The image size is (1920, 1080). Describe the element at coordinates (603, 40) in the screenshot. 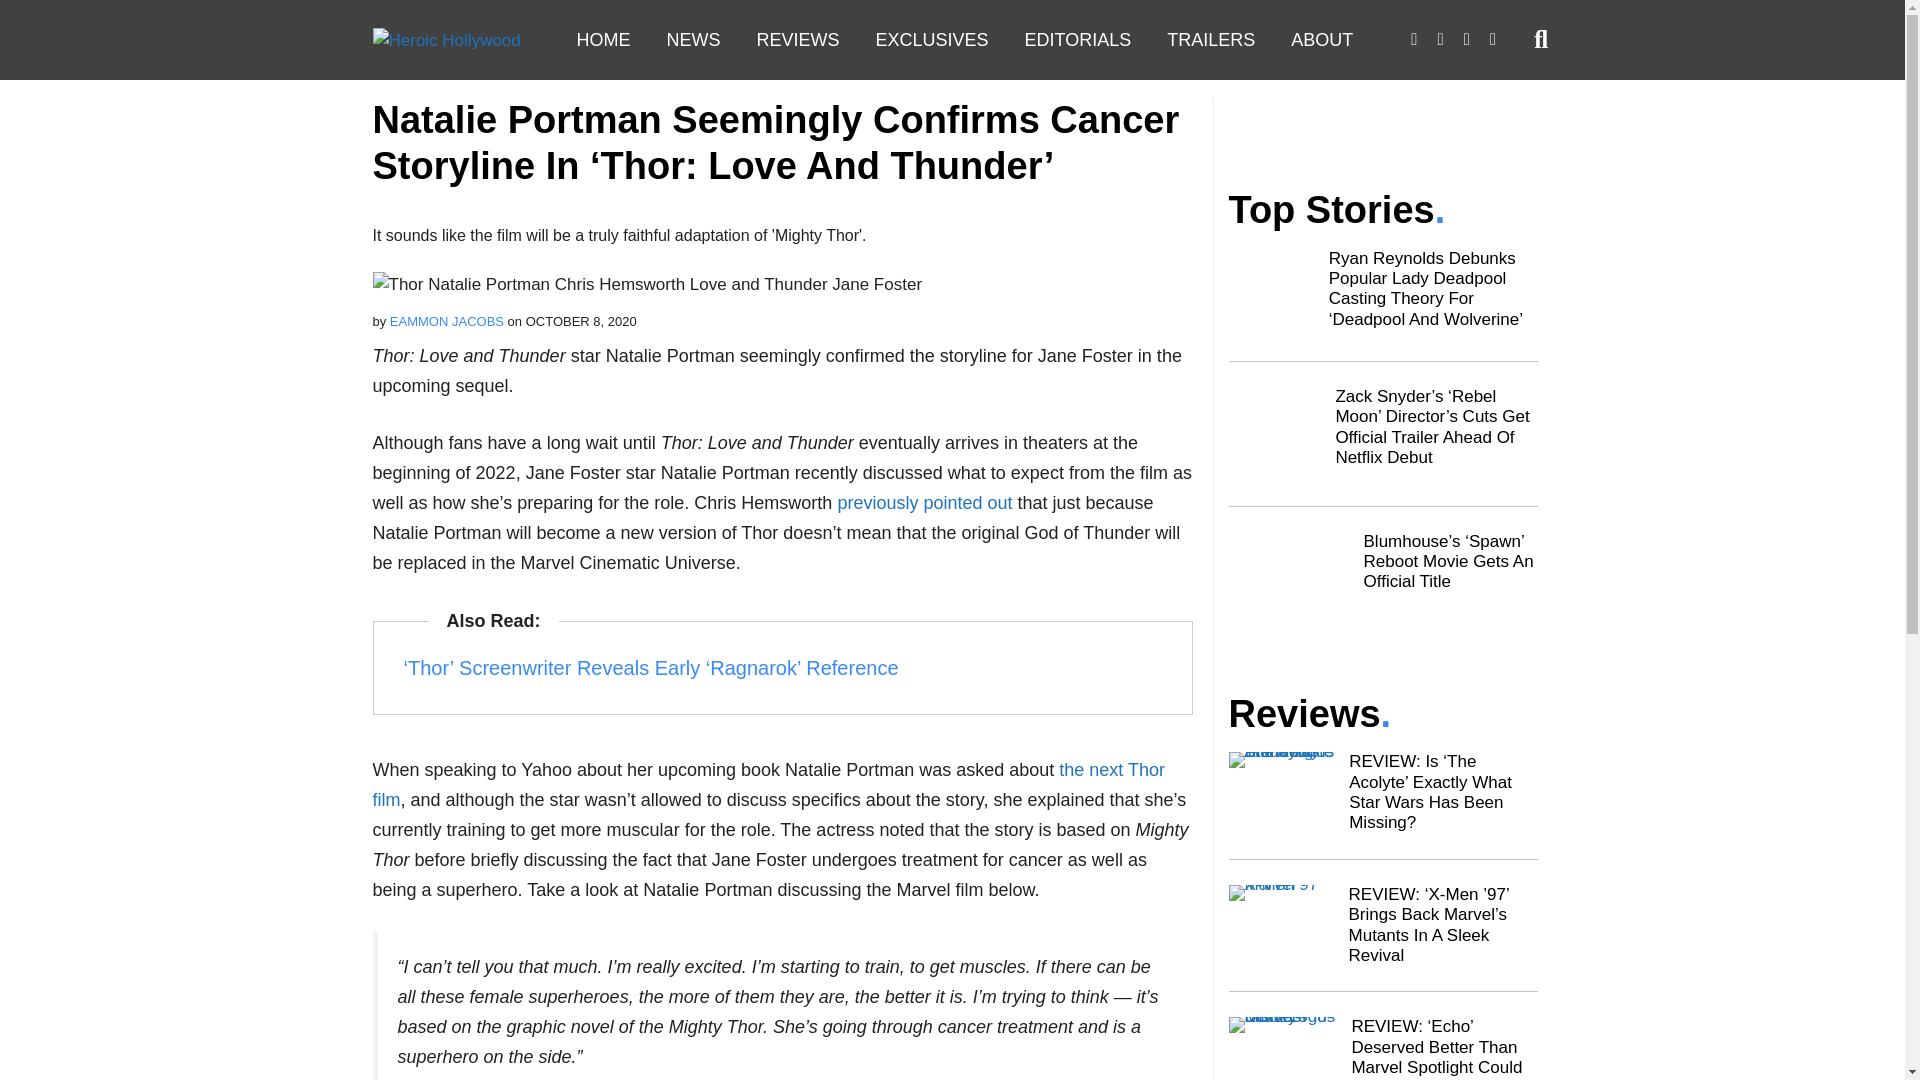

I see `HOME` at that location.